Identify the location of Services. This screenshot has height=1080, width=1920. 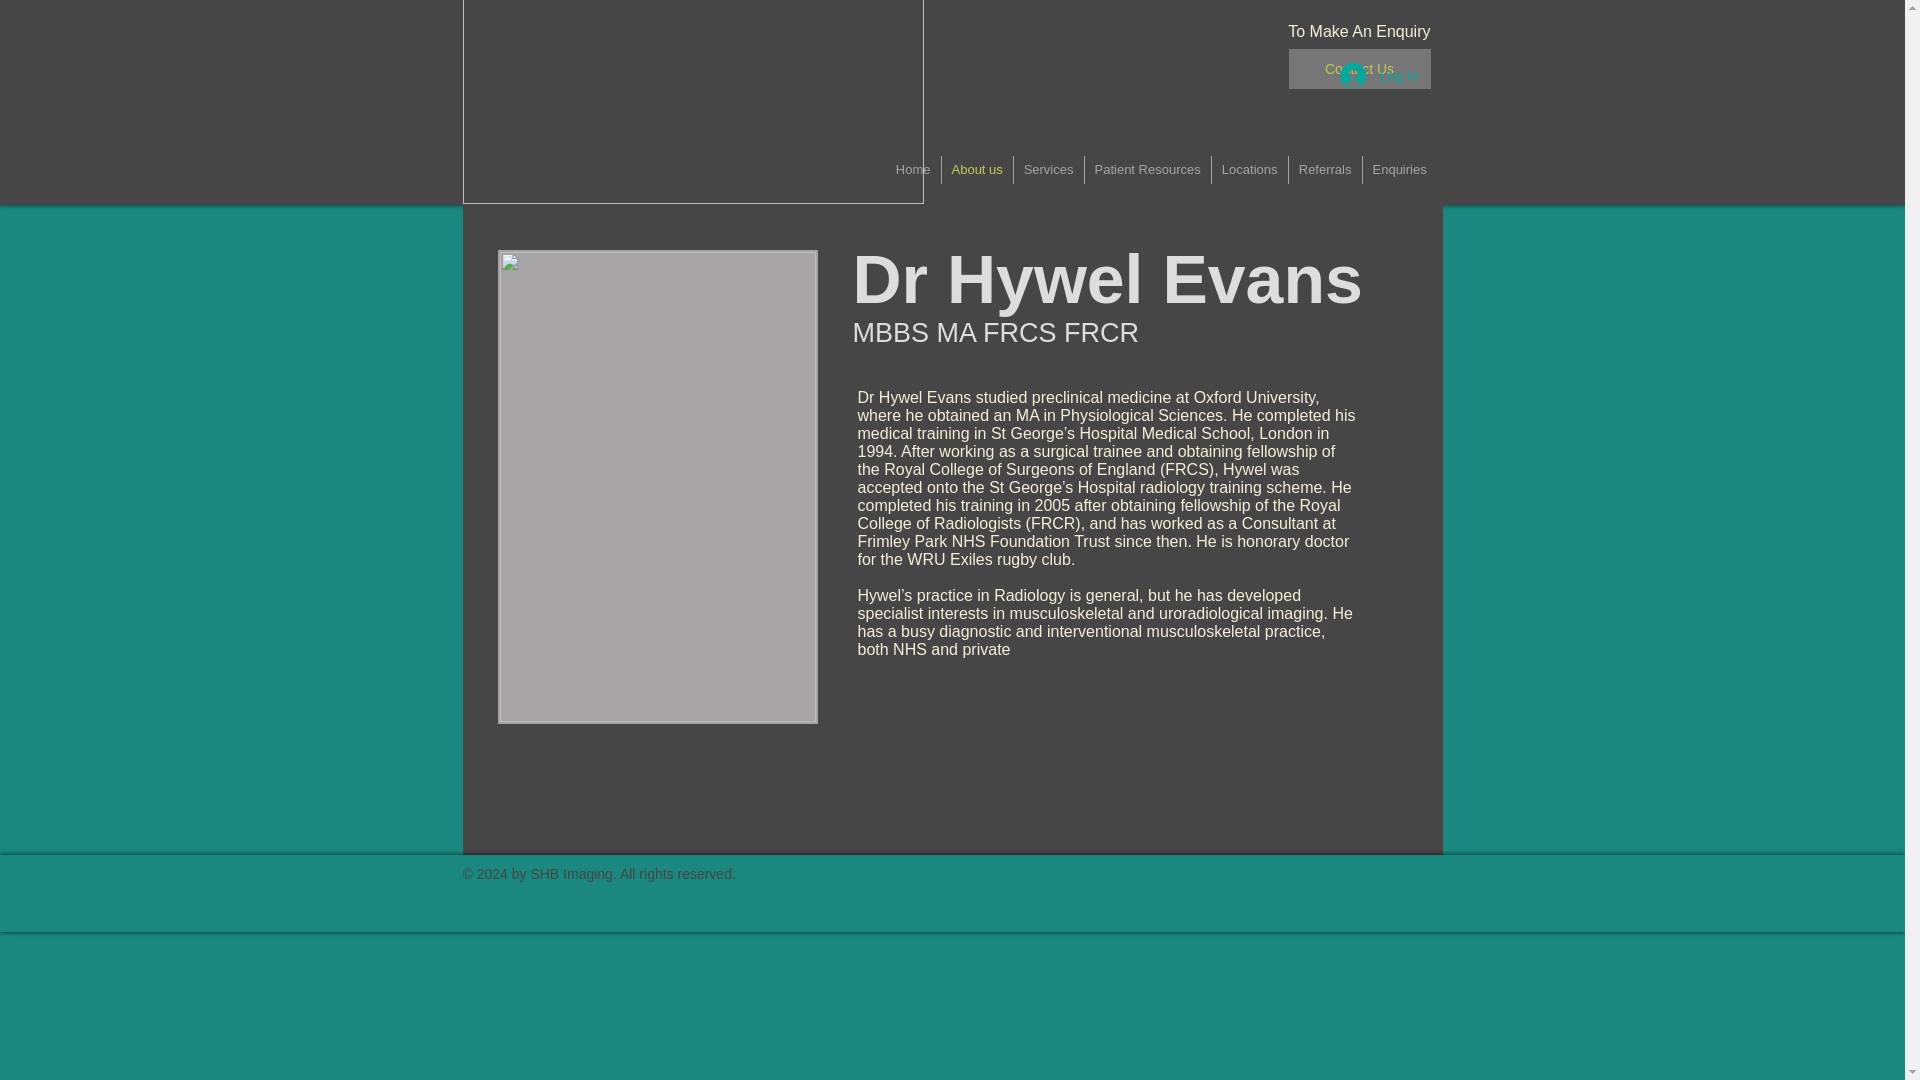
(1048, 169).